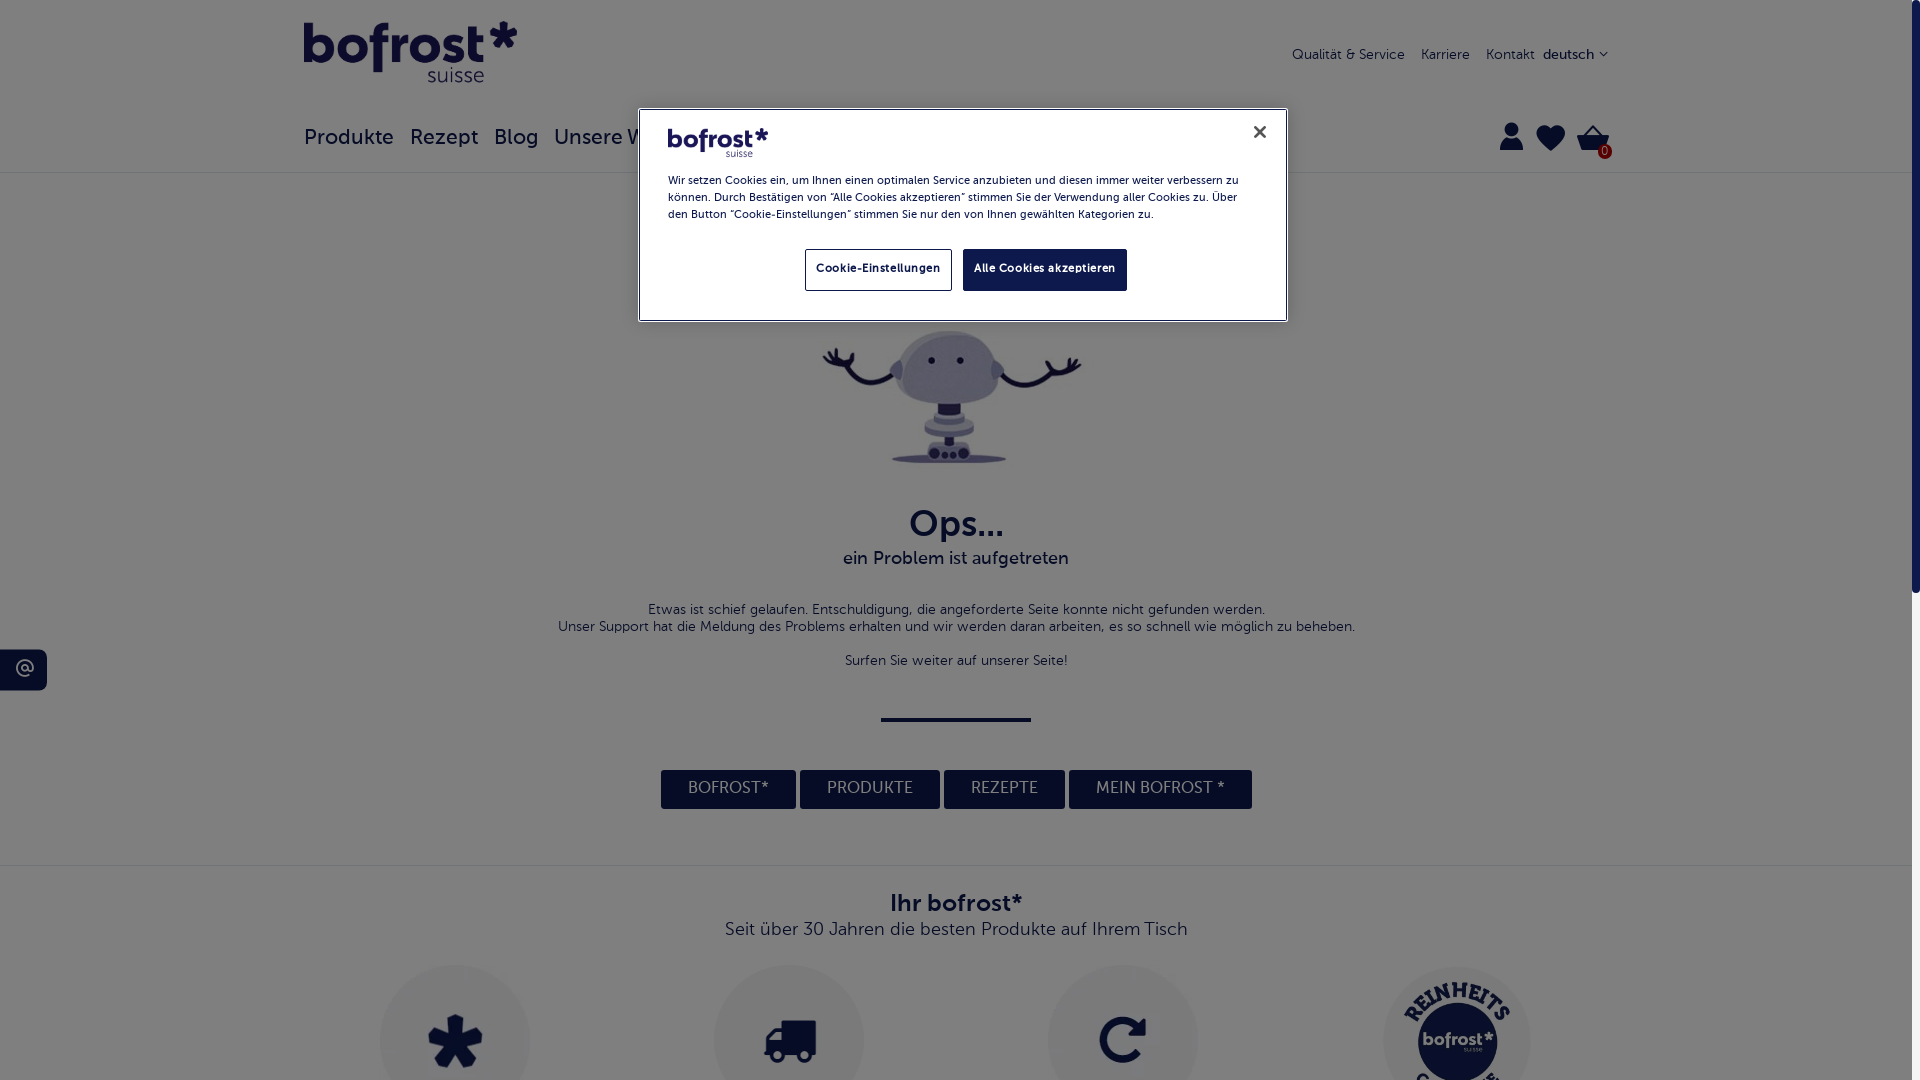 The image size is (1920, 1080). What do you see at coordinates (1590, 138) in the screenshot?
I see `0` at bounding box center [1590, 138].